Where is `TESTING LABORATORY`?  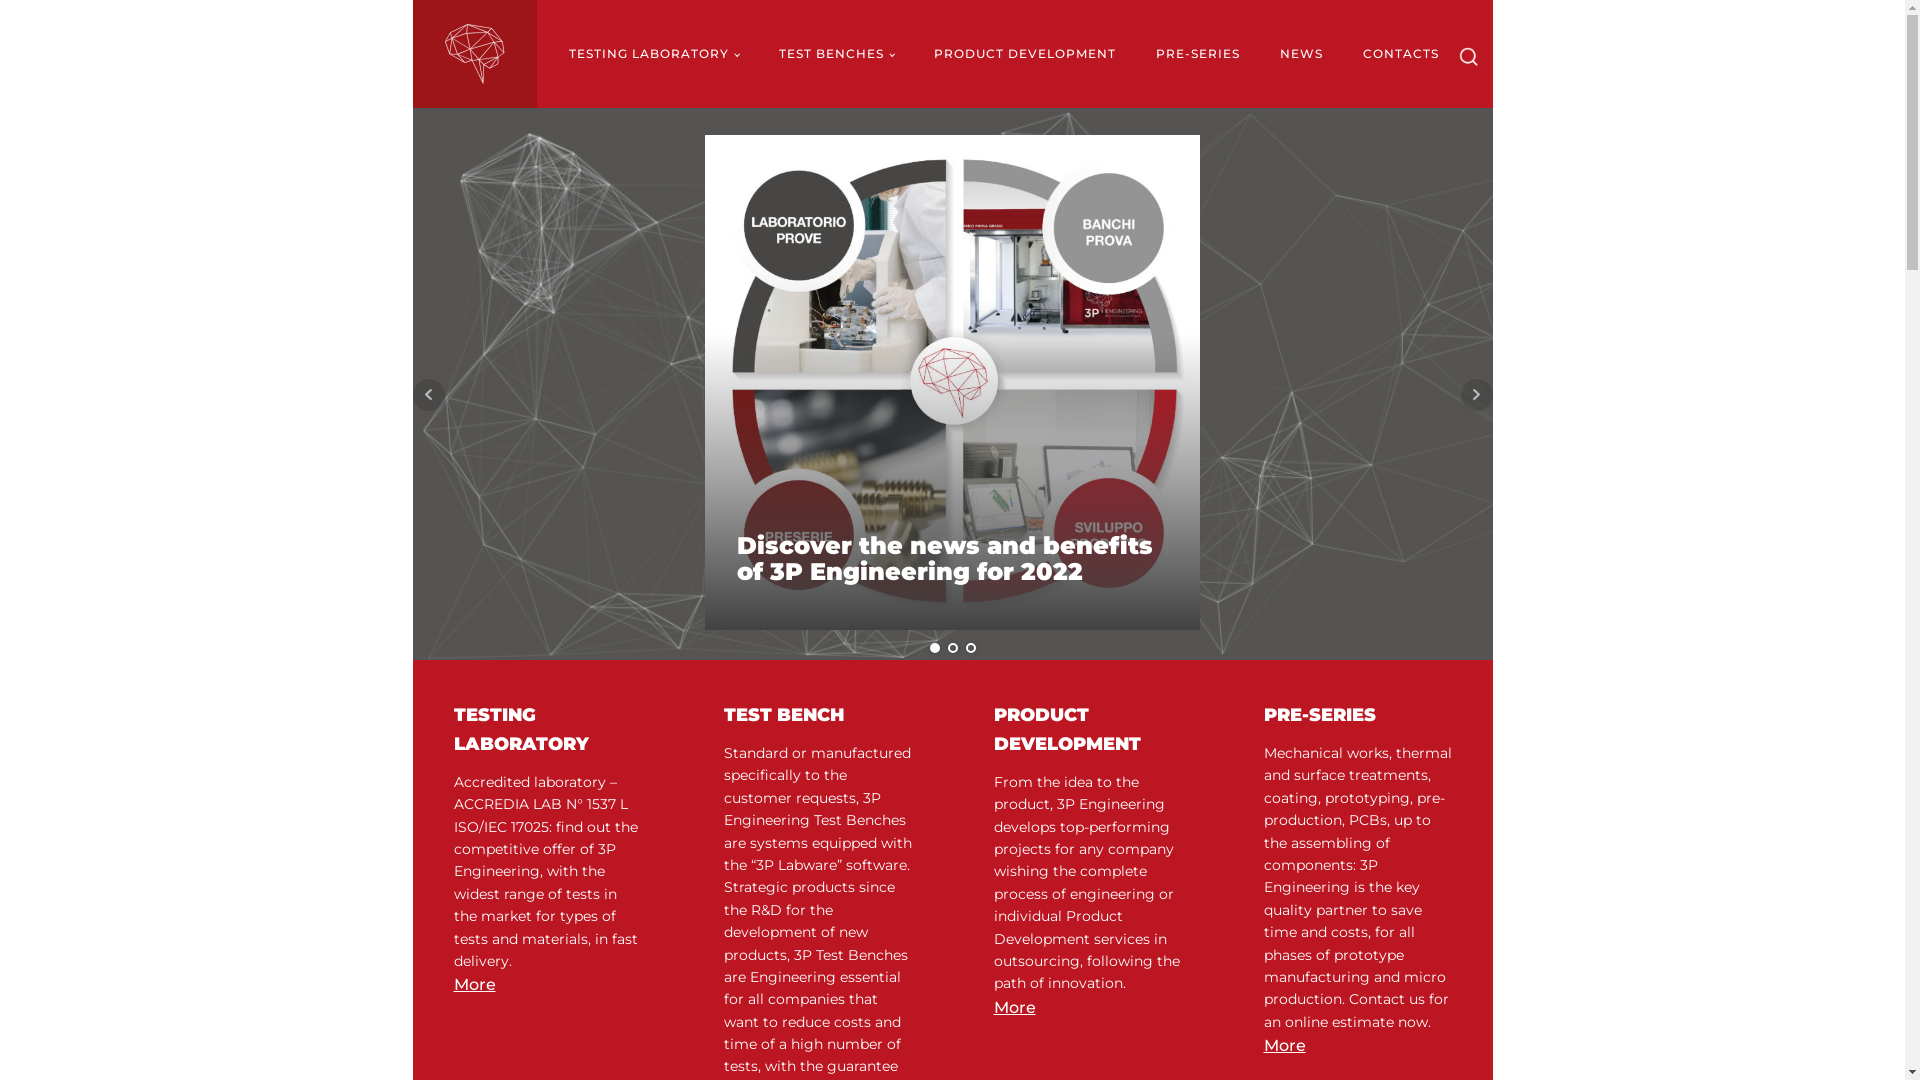 TESTING LABORATORY is located at coordinates (653, 54).